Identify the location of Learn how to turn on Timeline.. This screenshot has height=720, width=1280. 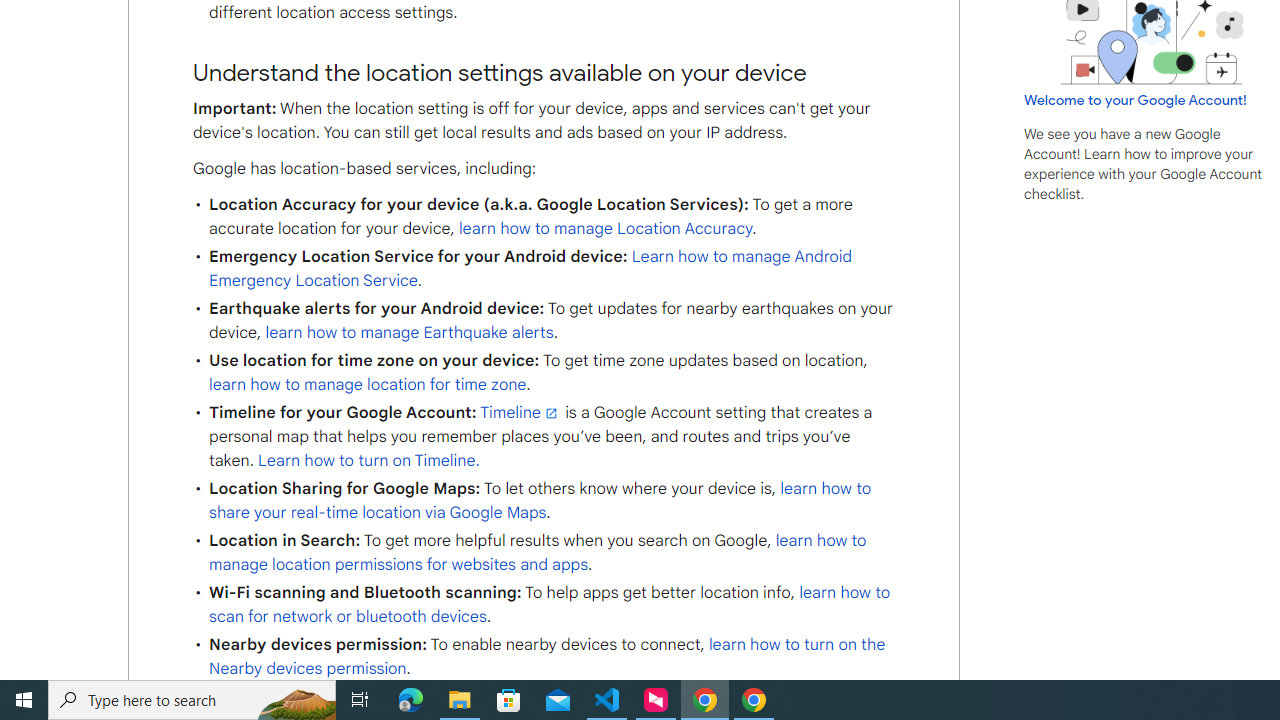
(369, 460).